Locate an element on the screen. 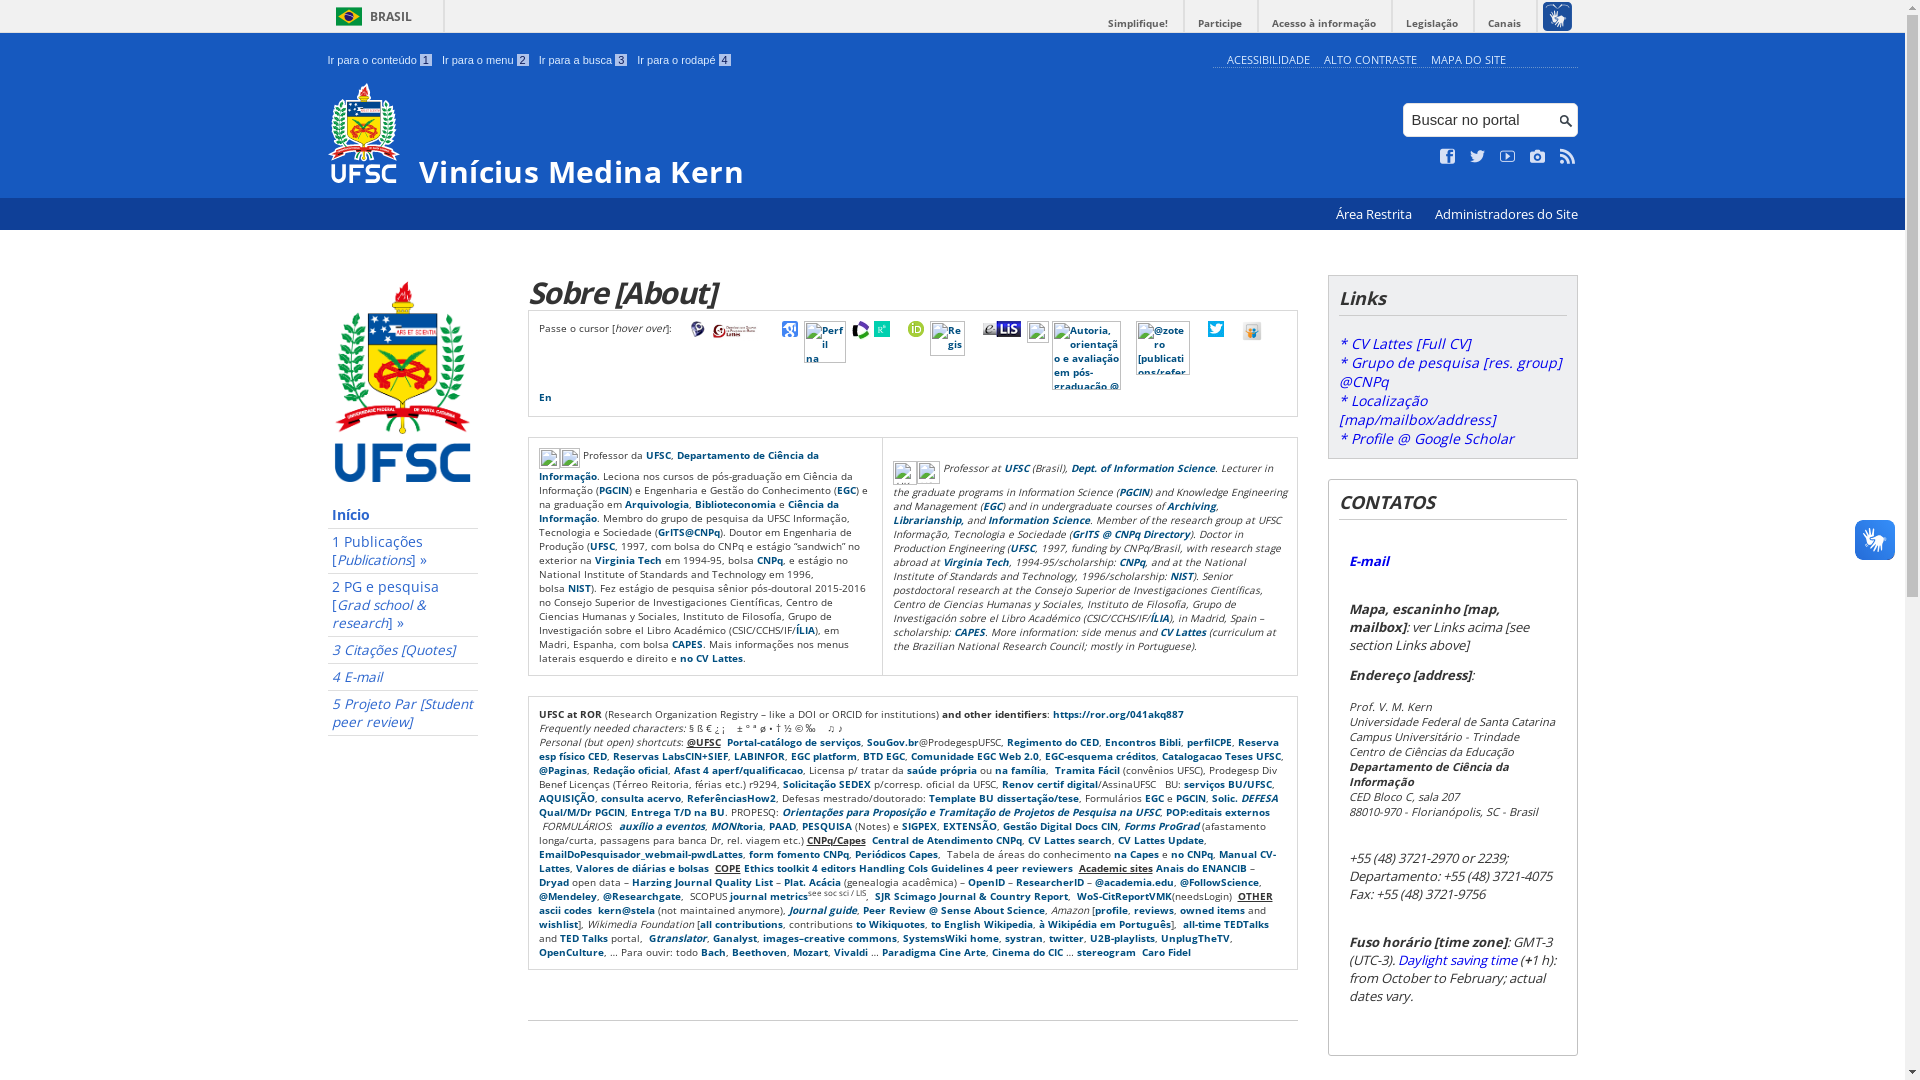 The height and width of the screenshot is (1080, 1920). Ir para o menu 2 is located at coordinates (486, 60).